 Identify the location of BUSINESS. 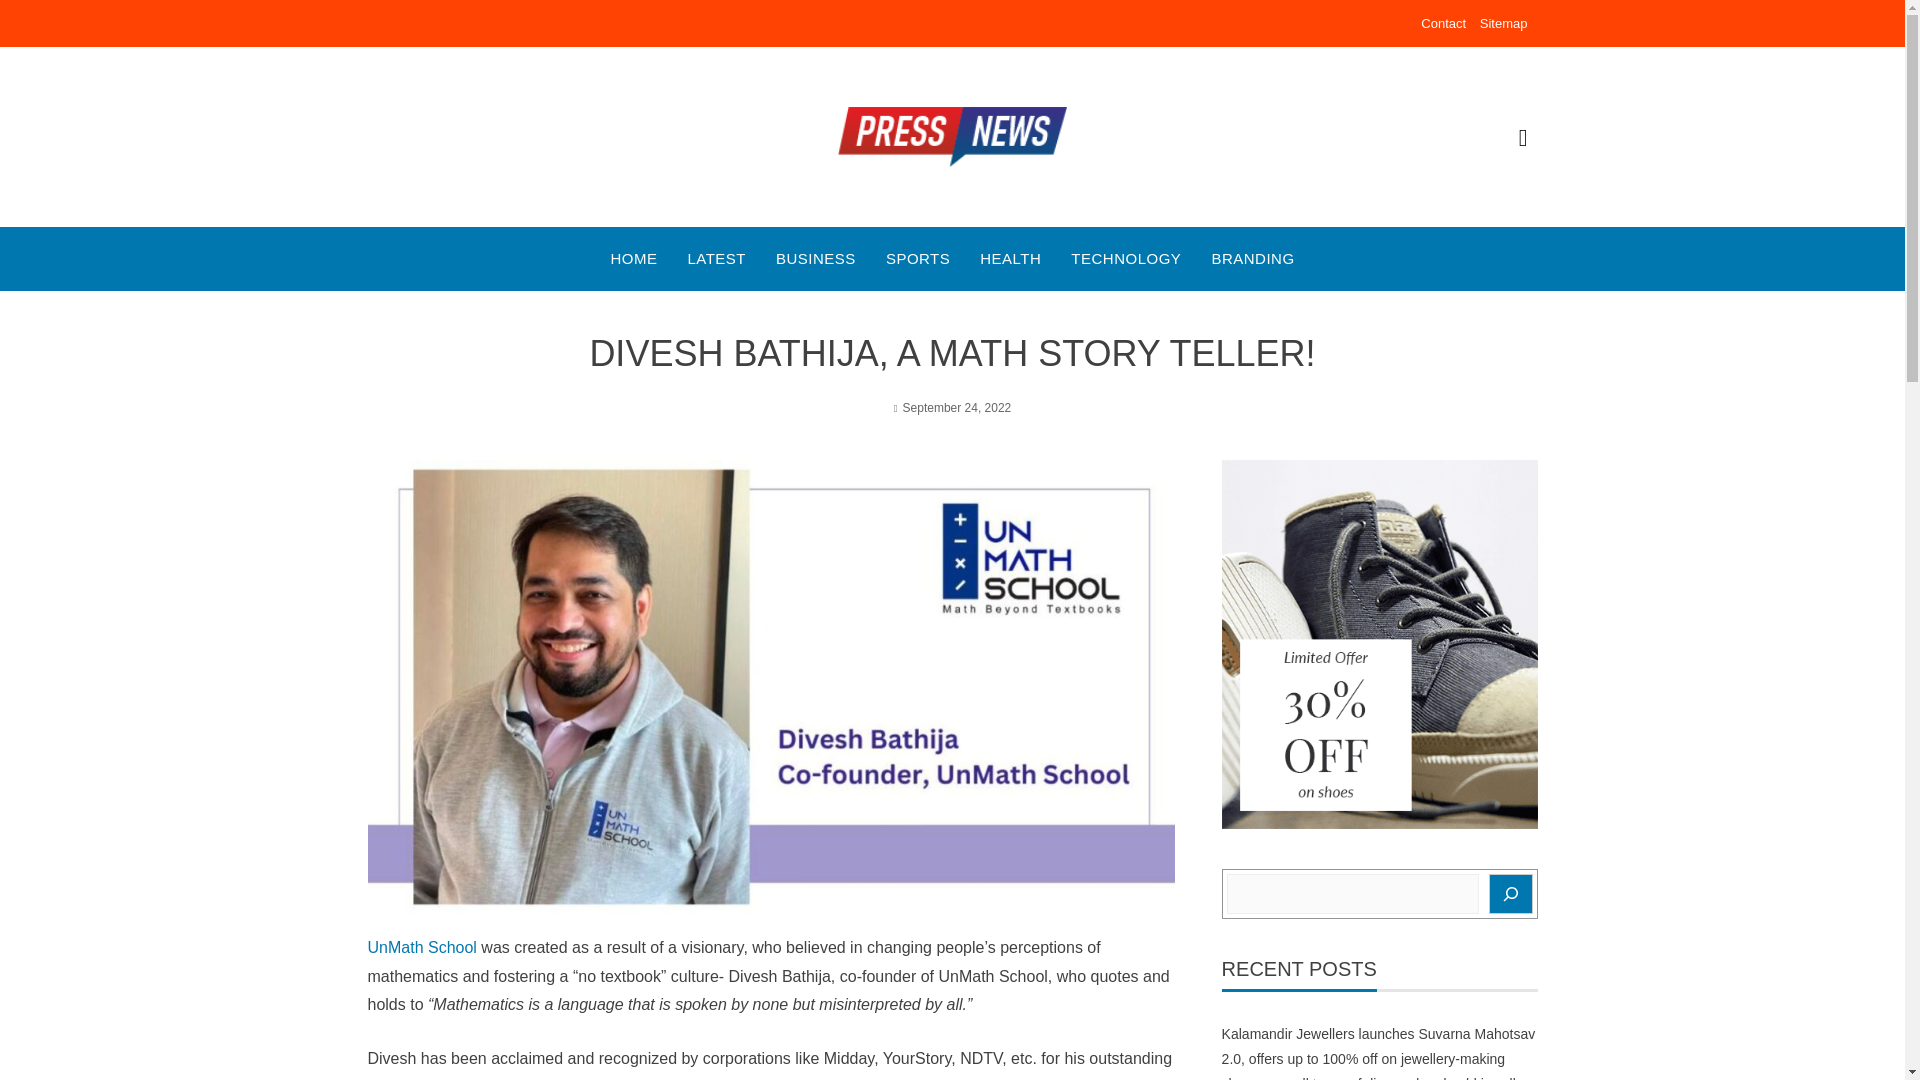
(816, 259).